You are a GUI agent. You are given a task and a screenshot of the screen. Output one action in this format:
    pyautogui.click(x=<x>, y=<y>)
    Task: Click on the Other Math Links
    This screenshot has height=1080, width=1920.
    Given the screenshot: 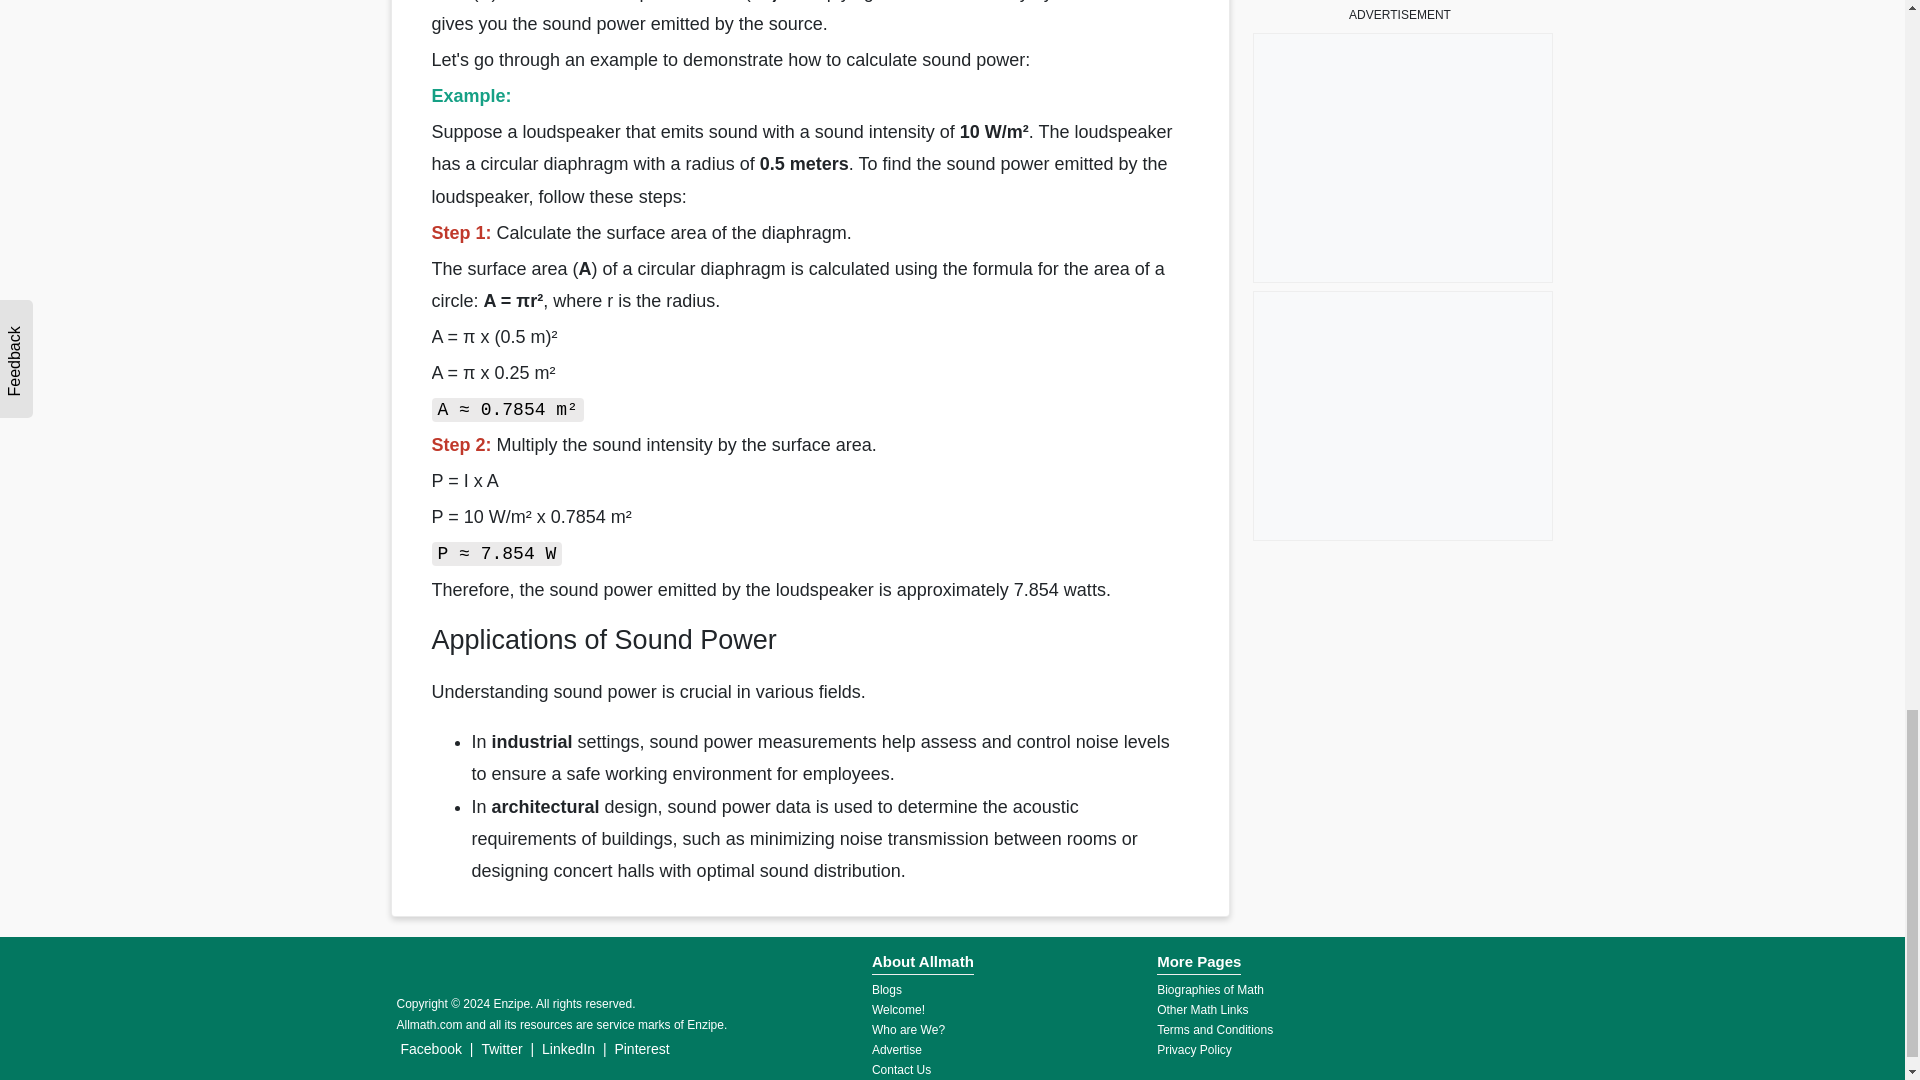 What is the action you would take?
    pyautogui.click(x=1202, y=1010)
    